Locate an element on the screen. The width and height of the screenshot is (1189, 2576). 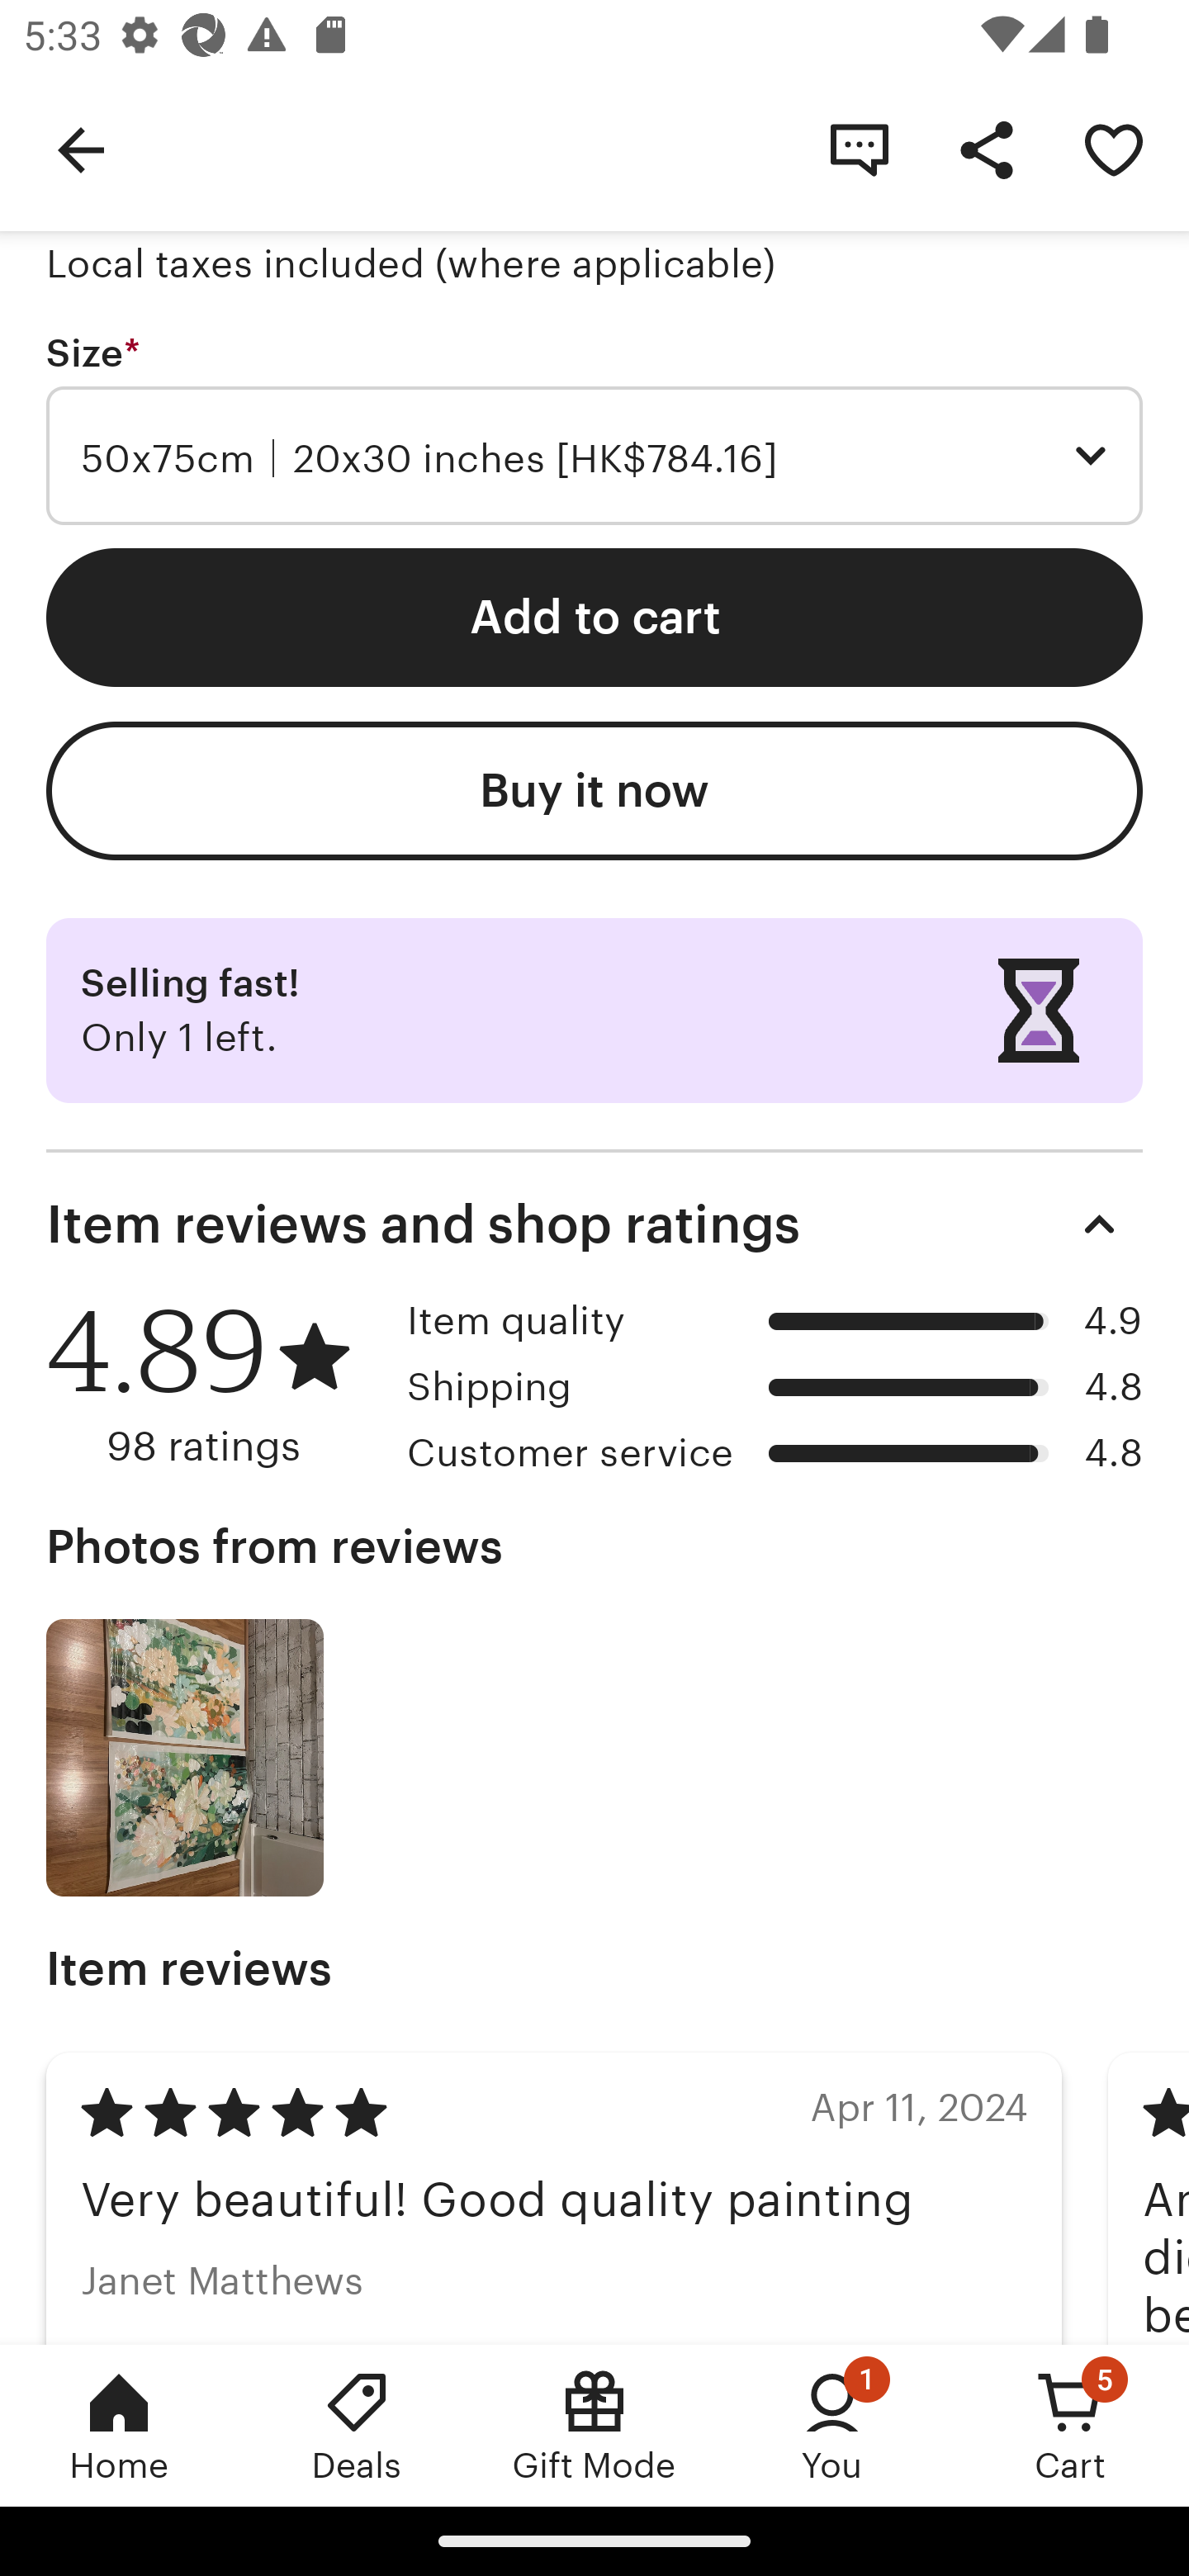
4.89 98 ratings is located at coordinates (215, 1384).